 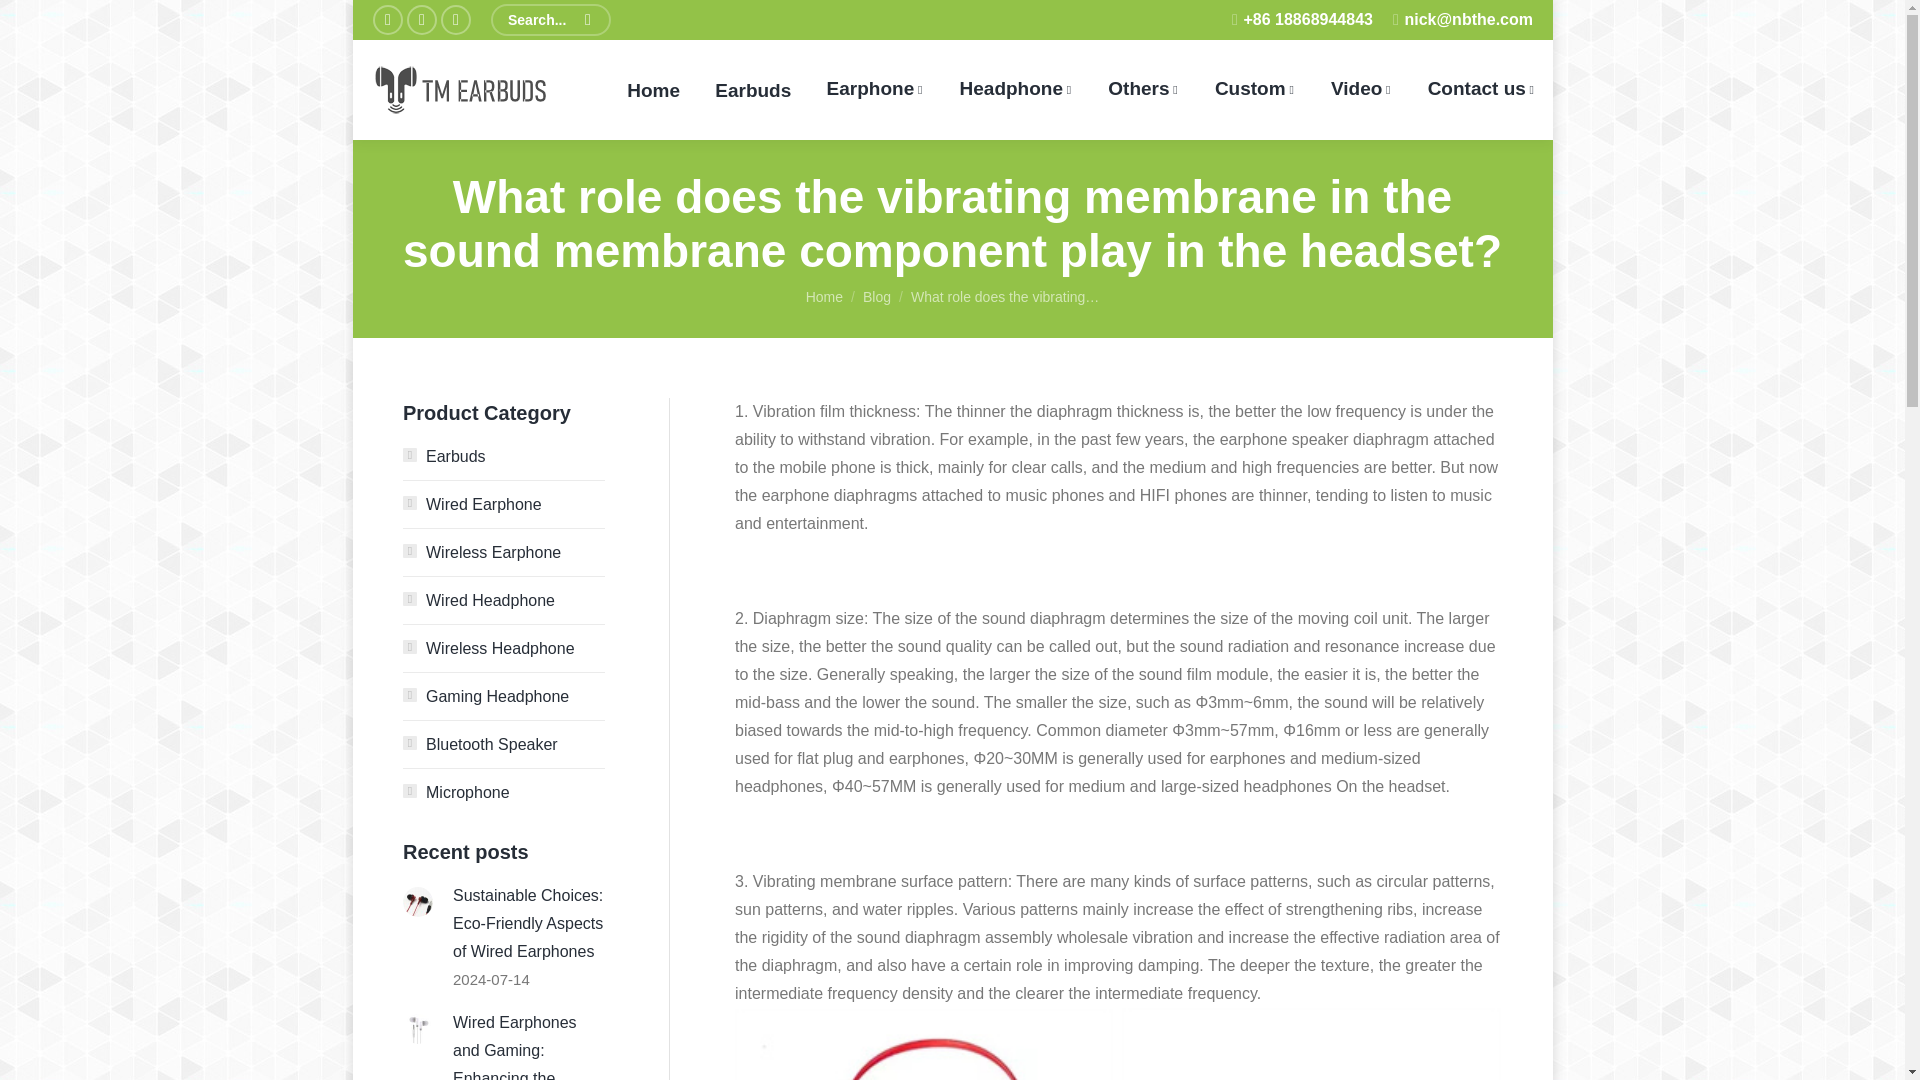 I want to click on Twitter, so click(x=420, y=20).